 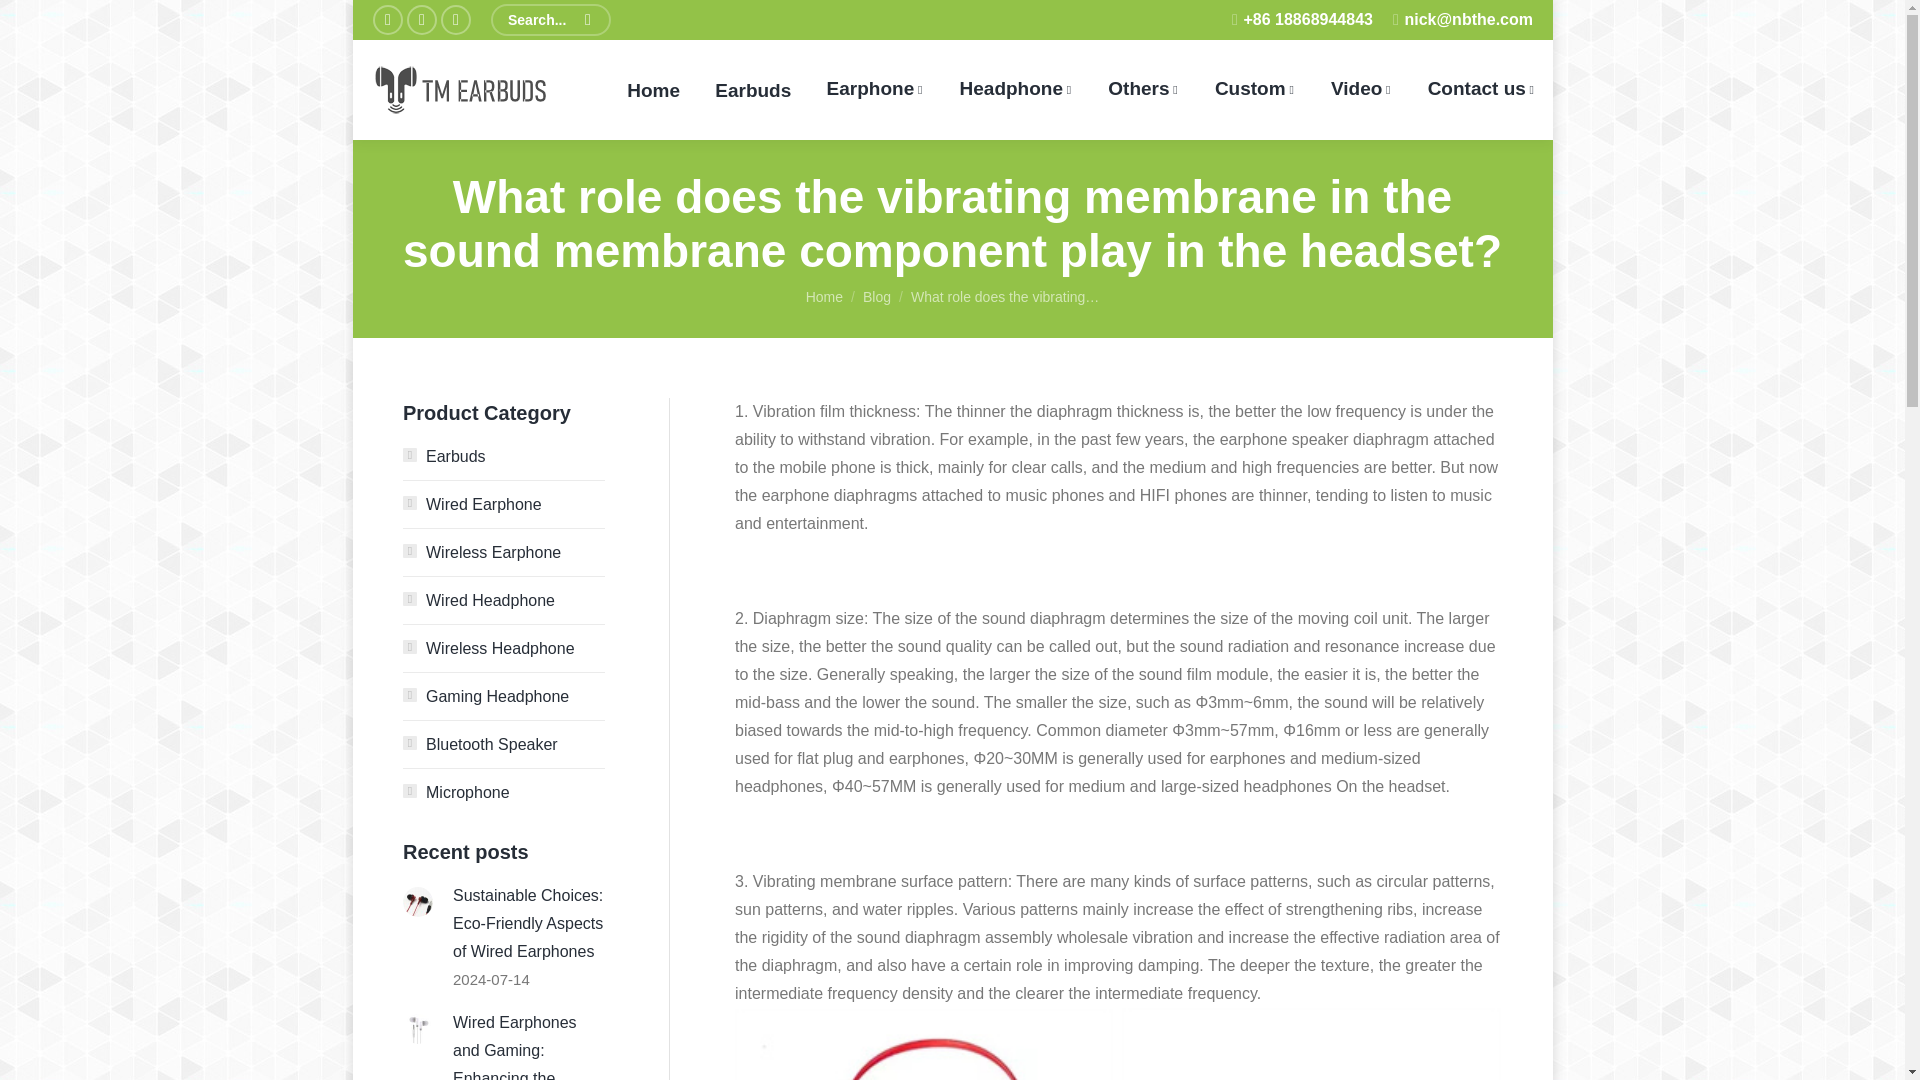 I want to click on Twitter, so click(x=420, y=20).